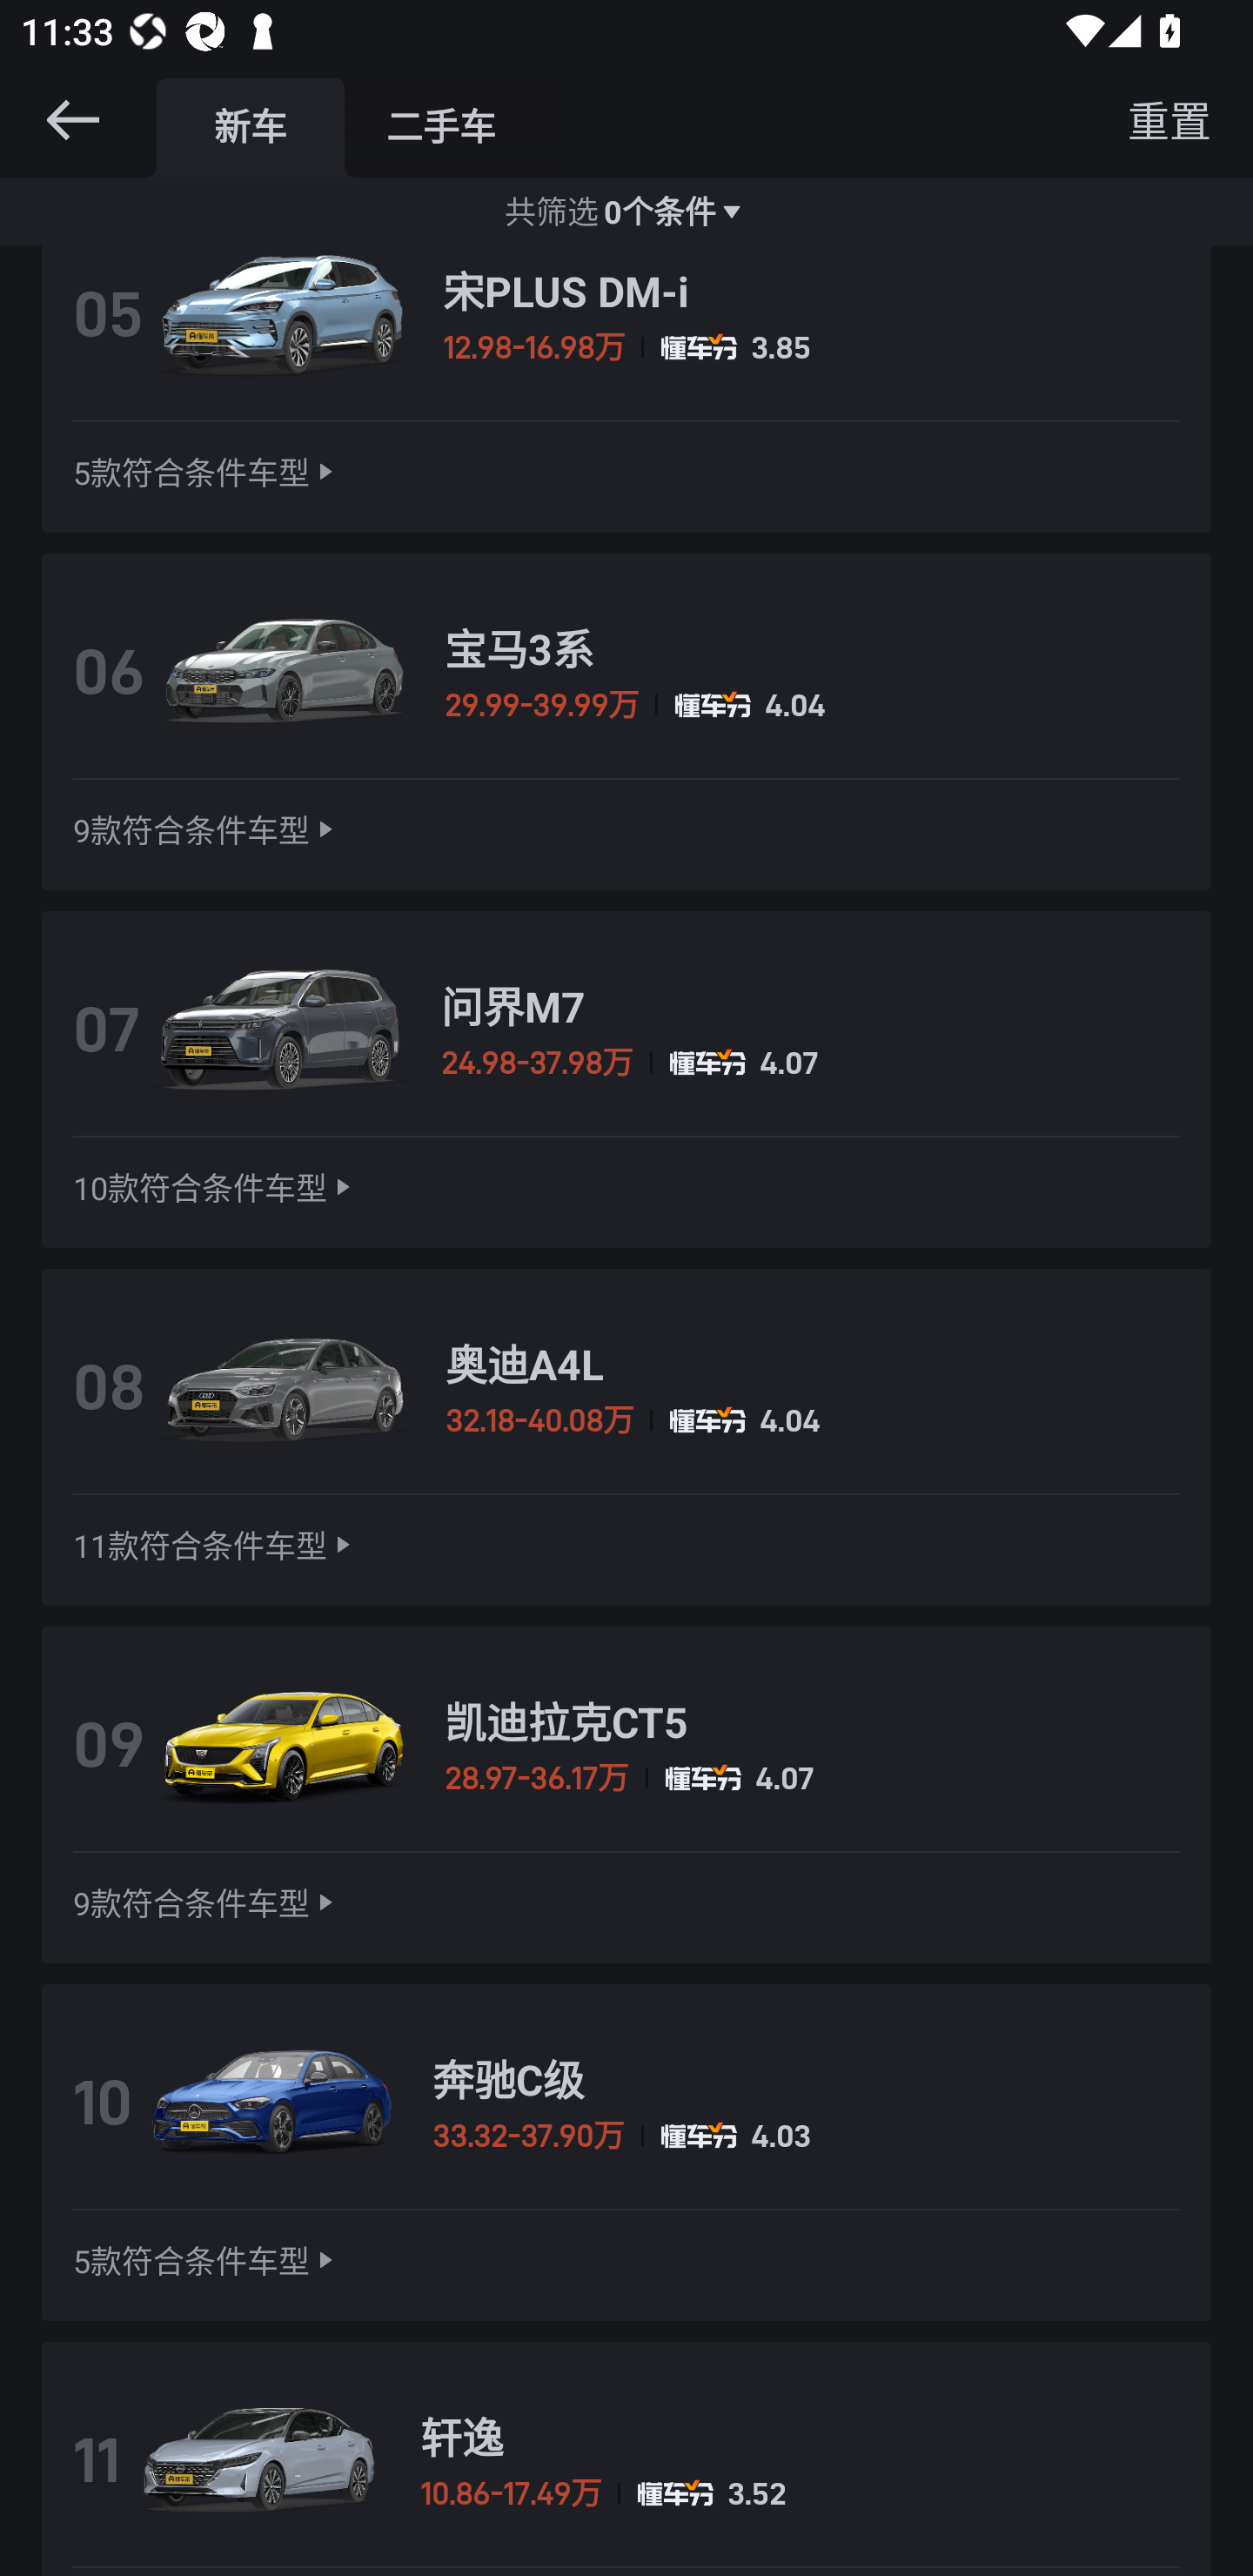  What do you see at coordinates (626, 2151) in the screenshot?
I see `10 奔驰C级 33.32-37.90万 4.03 5款符合条件车型 ` at bounding box center [626, 2151].